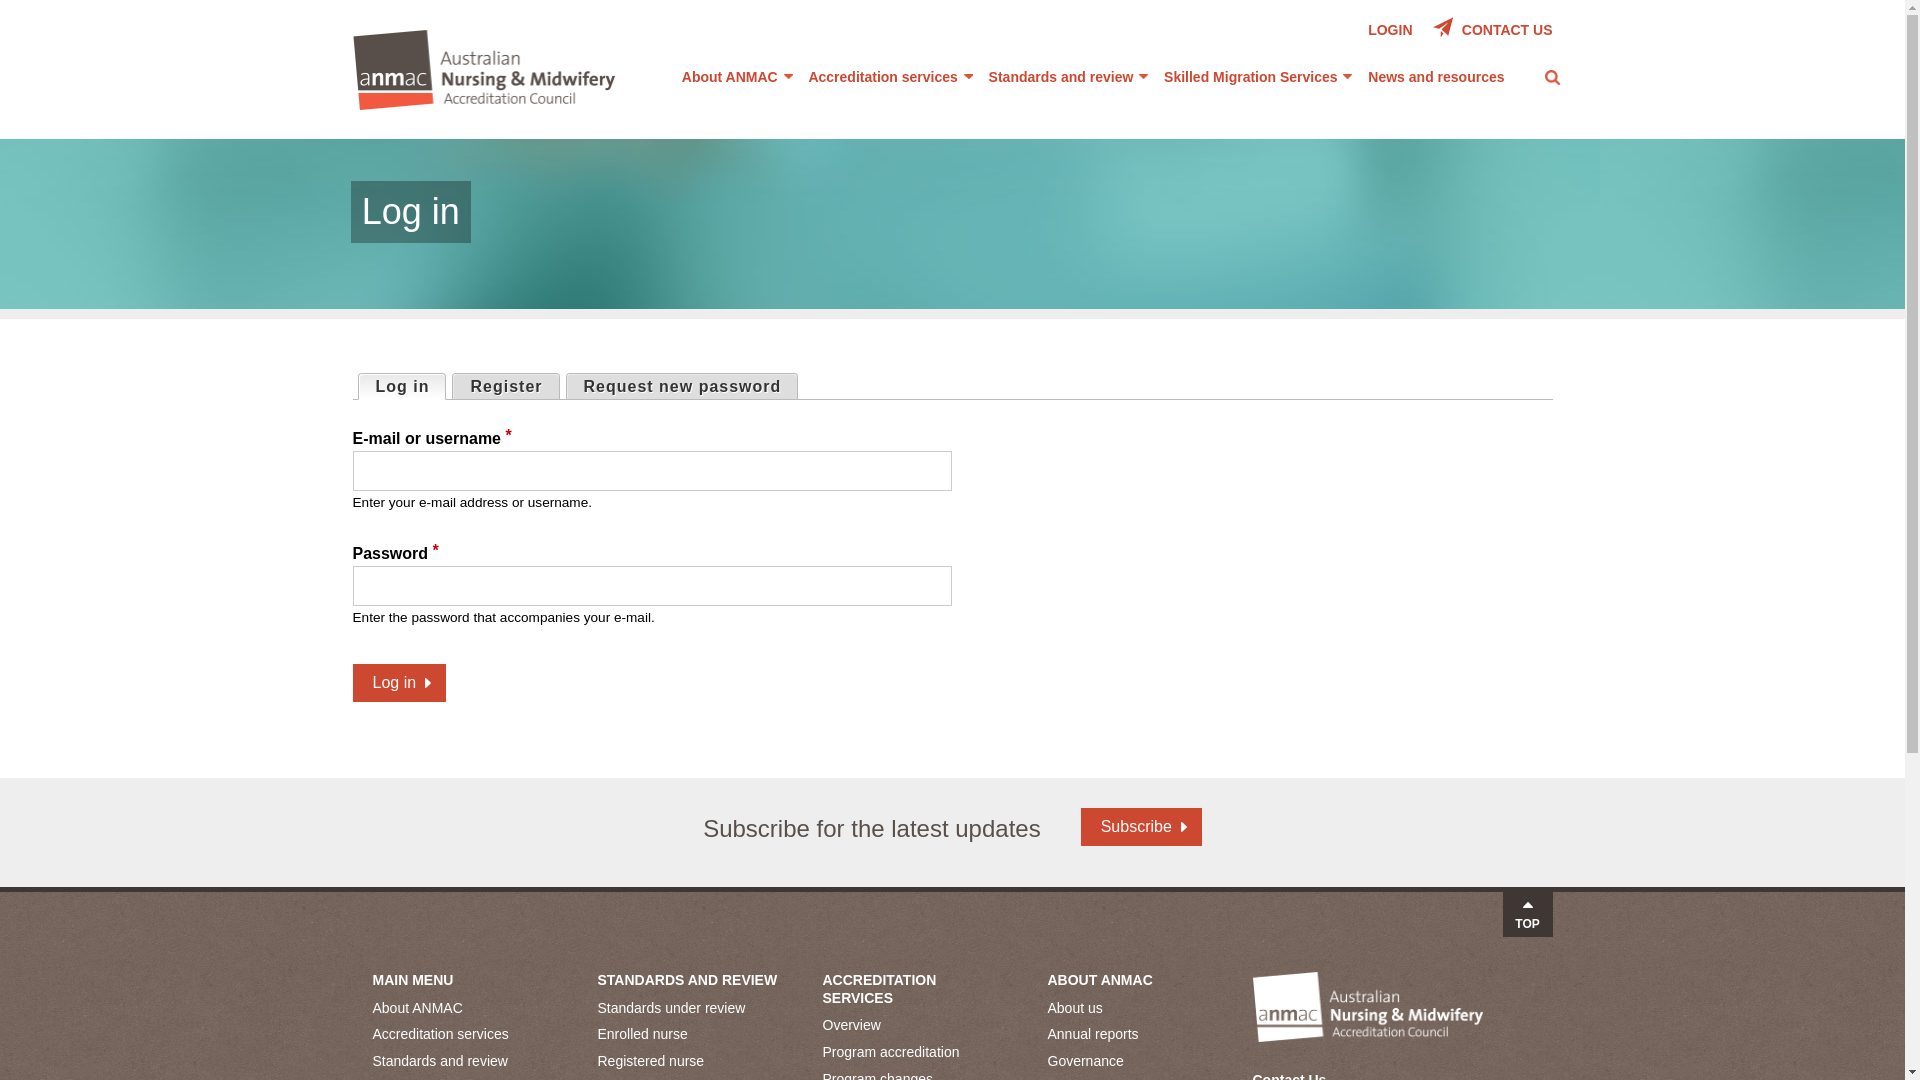 The image size is (1920, 1080). What do you see at coordinates (690, 1008) in the screenshot?
I see `Standards under review` at bounding box center [690, 1008].